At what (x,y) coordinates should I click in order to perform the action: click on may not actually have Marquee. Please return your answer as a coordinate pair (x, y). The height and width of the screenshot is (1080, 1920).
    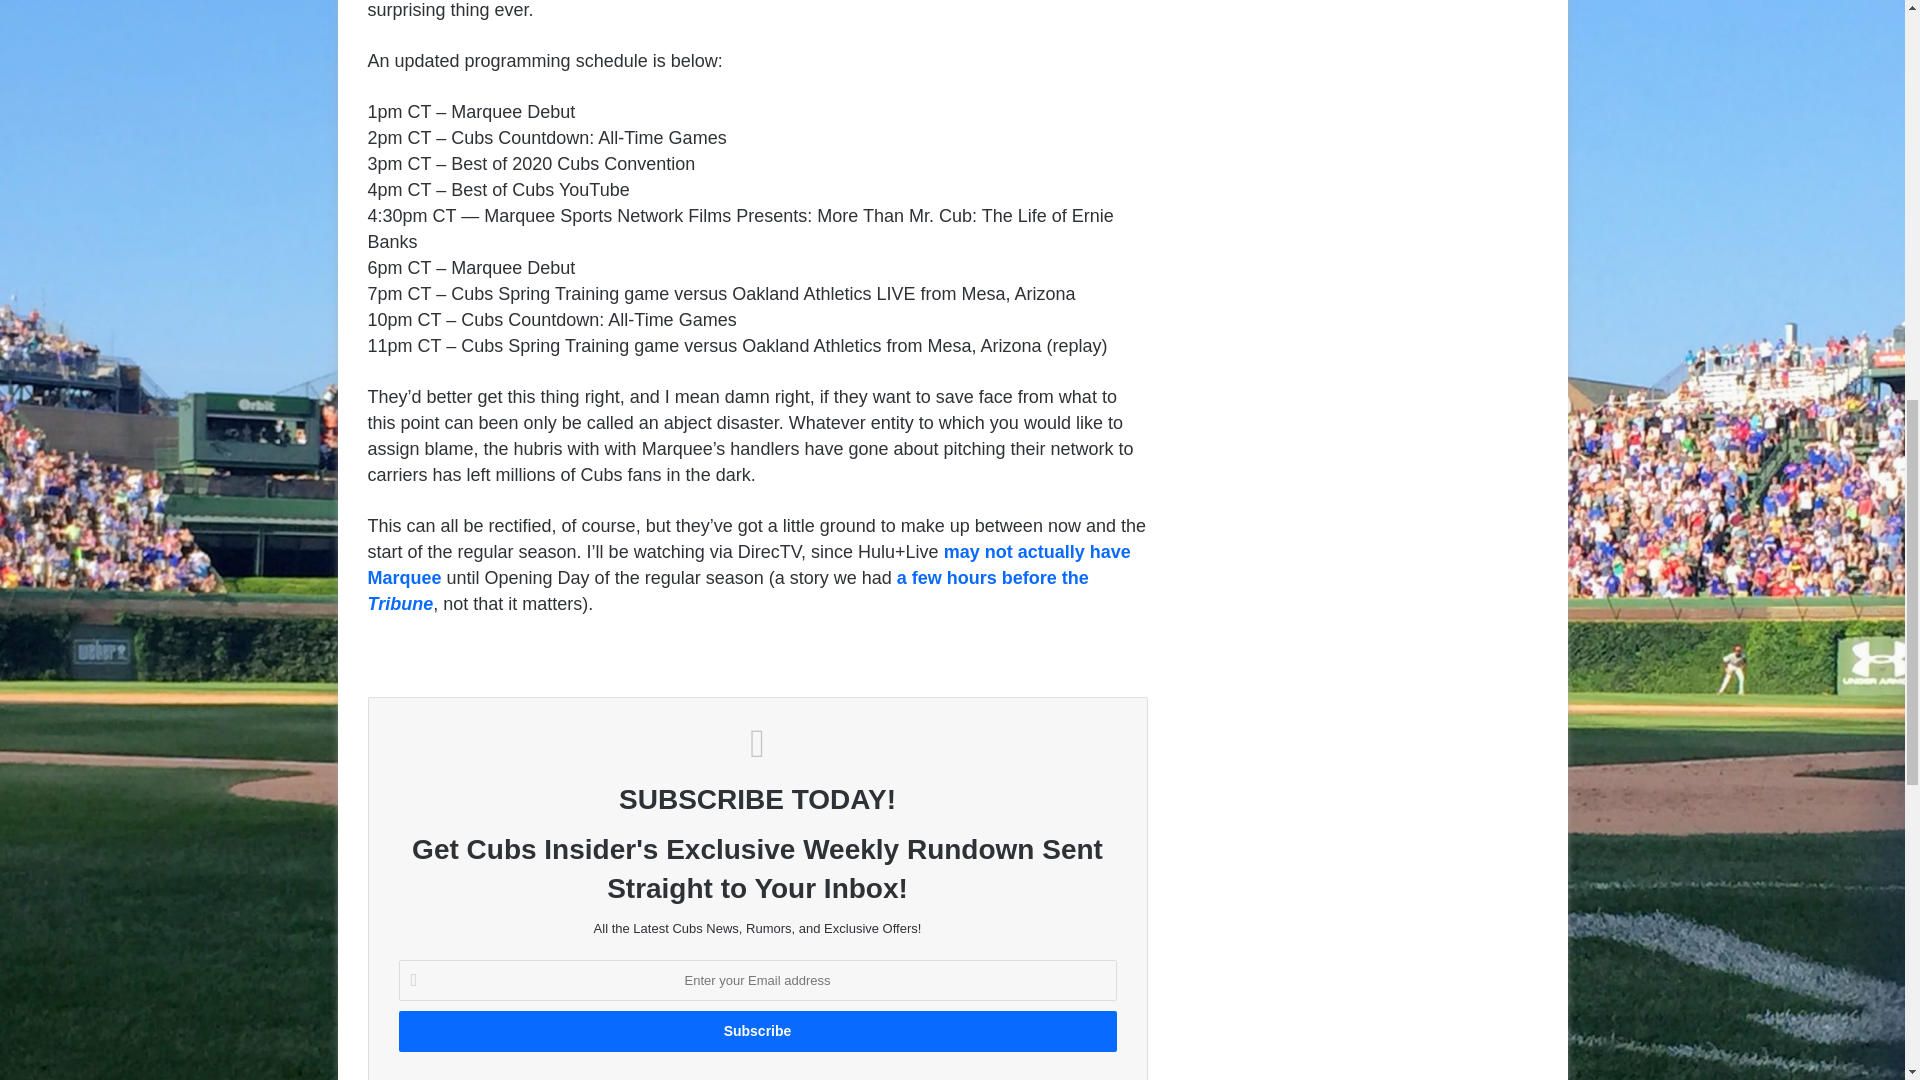
    Looking at the image, I should click on (749, 564).